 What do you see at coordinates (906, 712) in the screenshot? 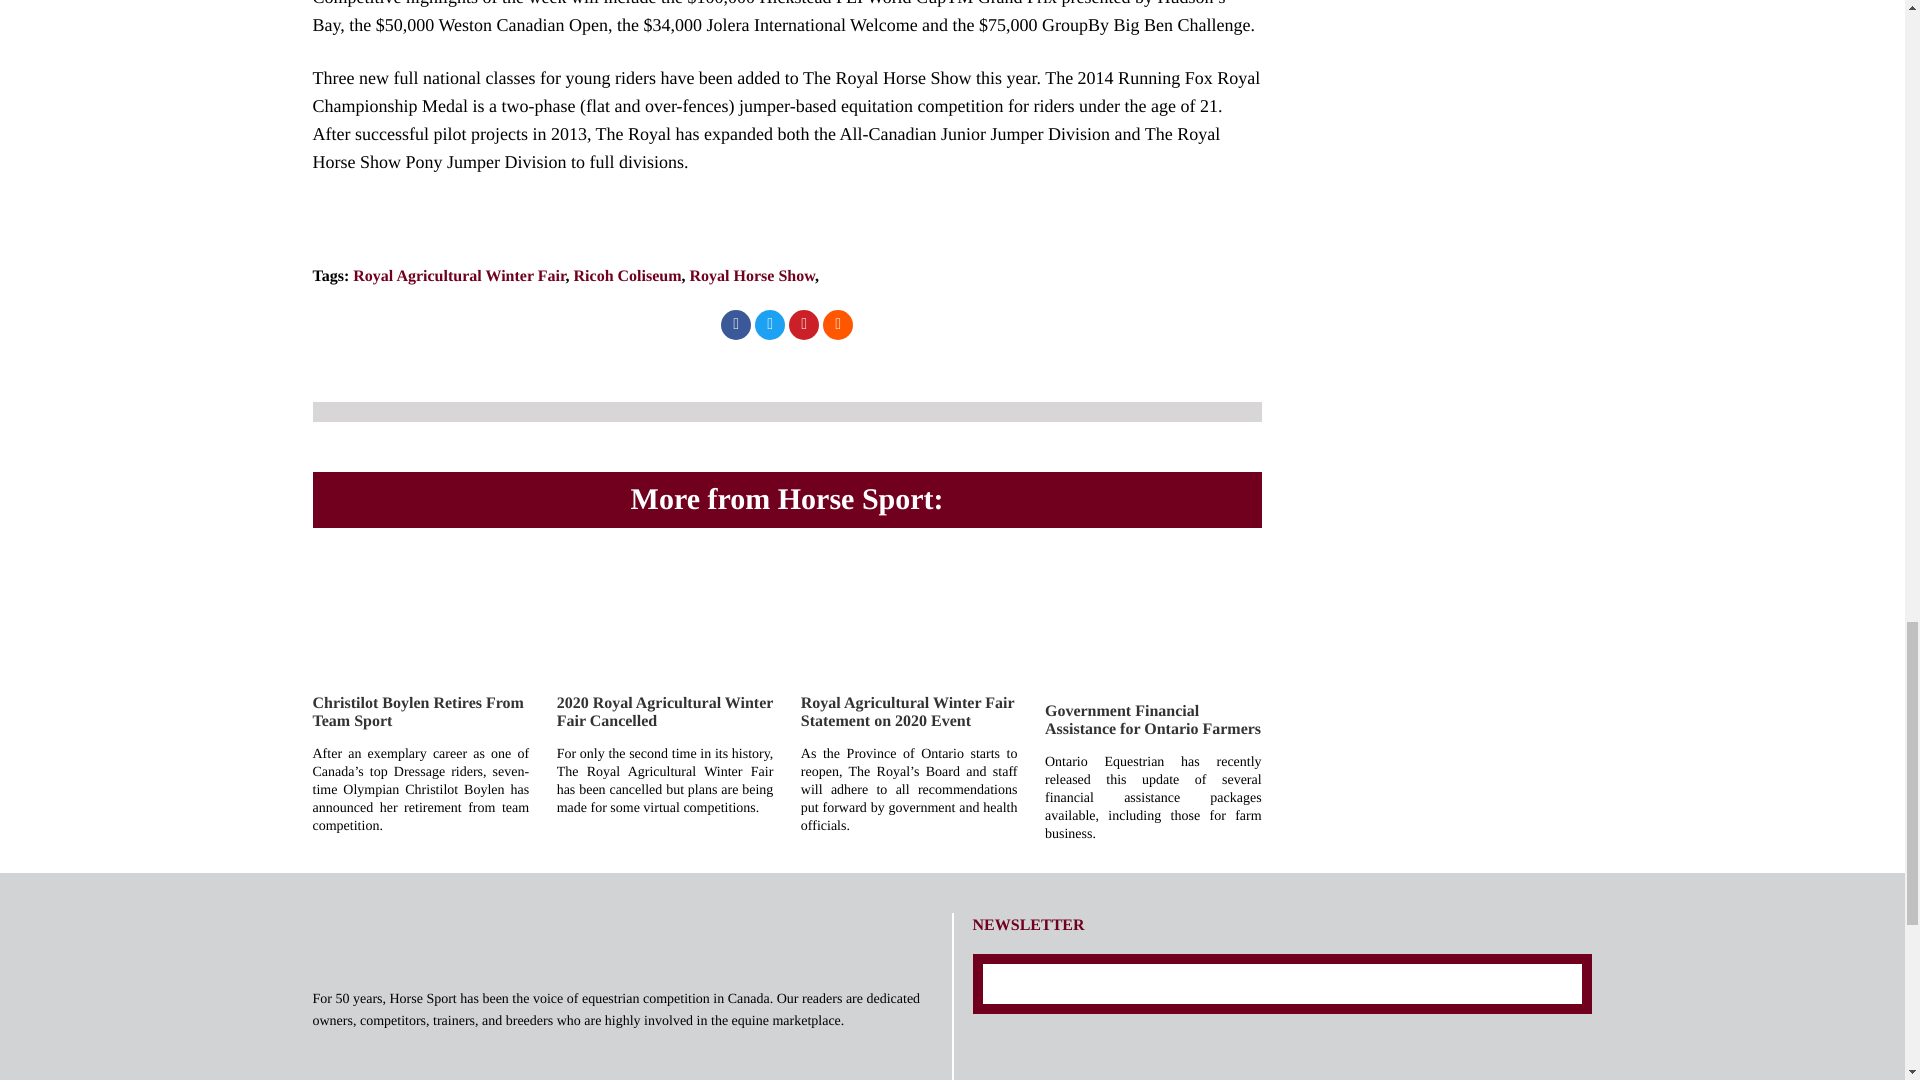
I see `Royal Agricultural Winter Fair Statement on 2020 Event` at bounding box center [906, 712].